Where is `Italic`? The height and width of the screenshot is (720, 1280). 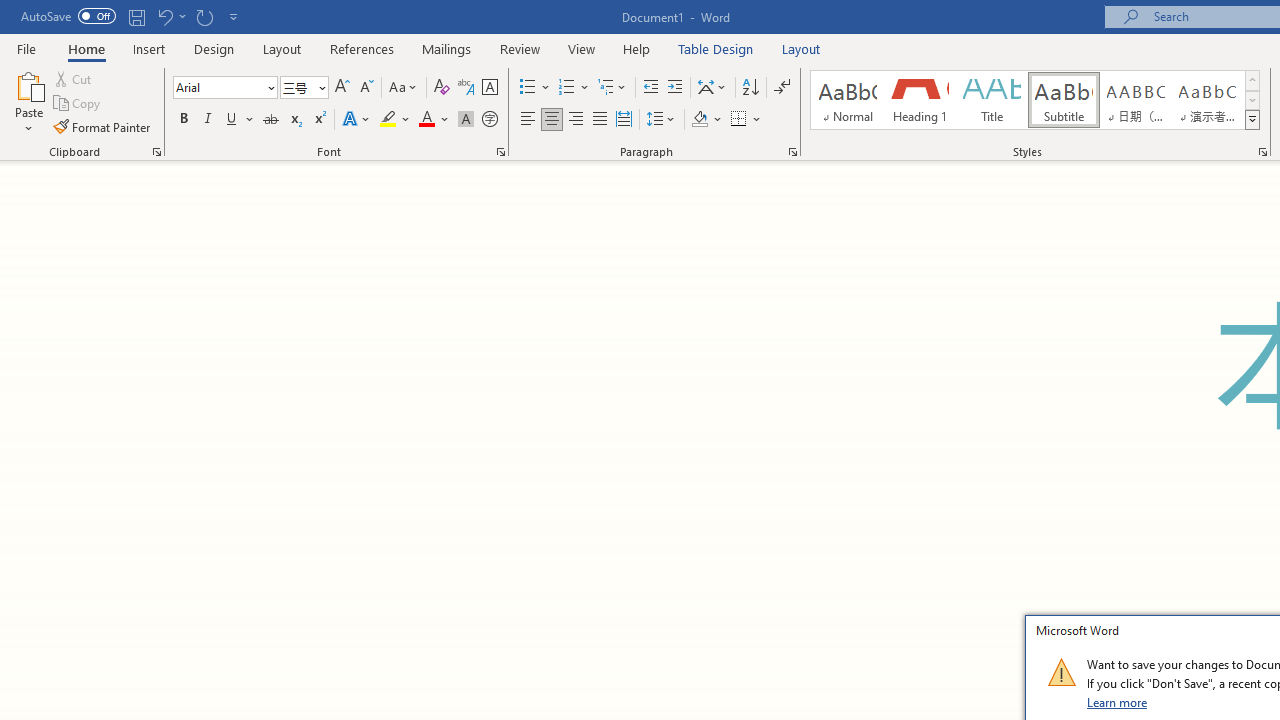 Italic is located at coordinates (208, 120).